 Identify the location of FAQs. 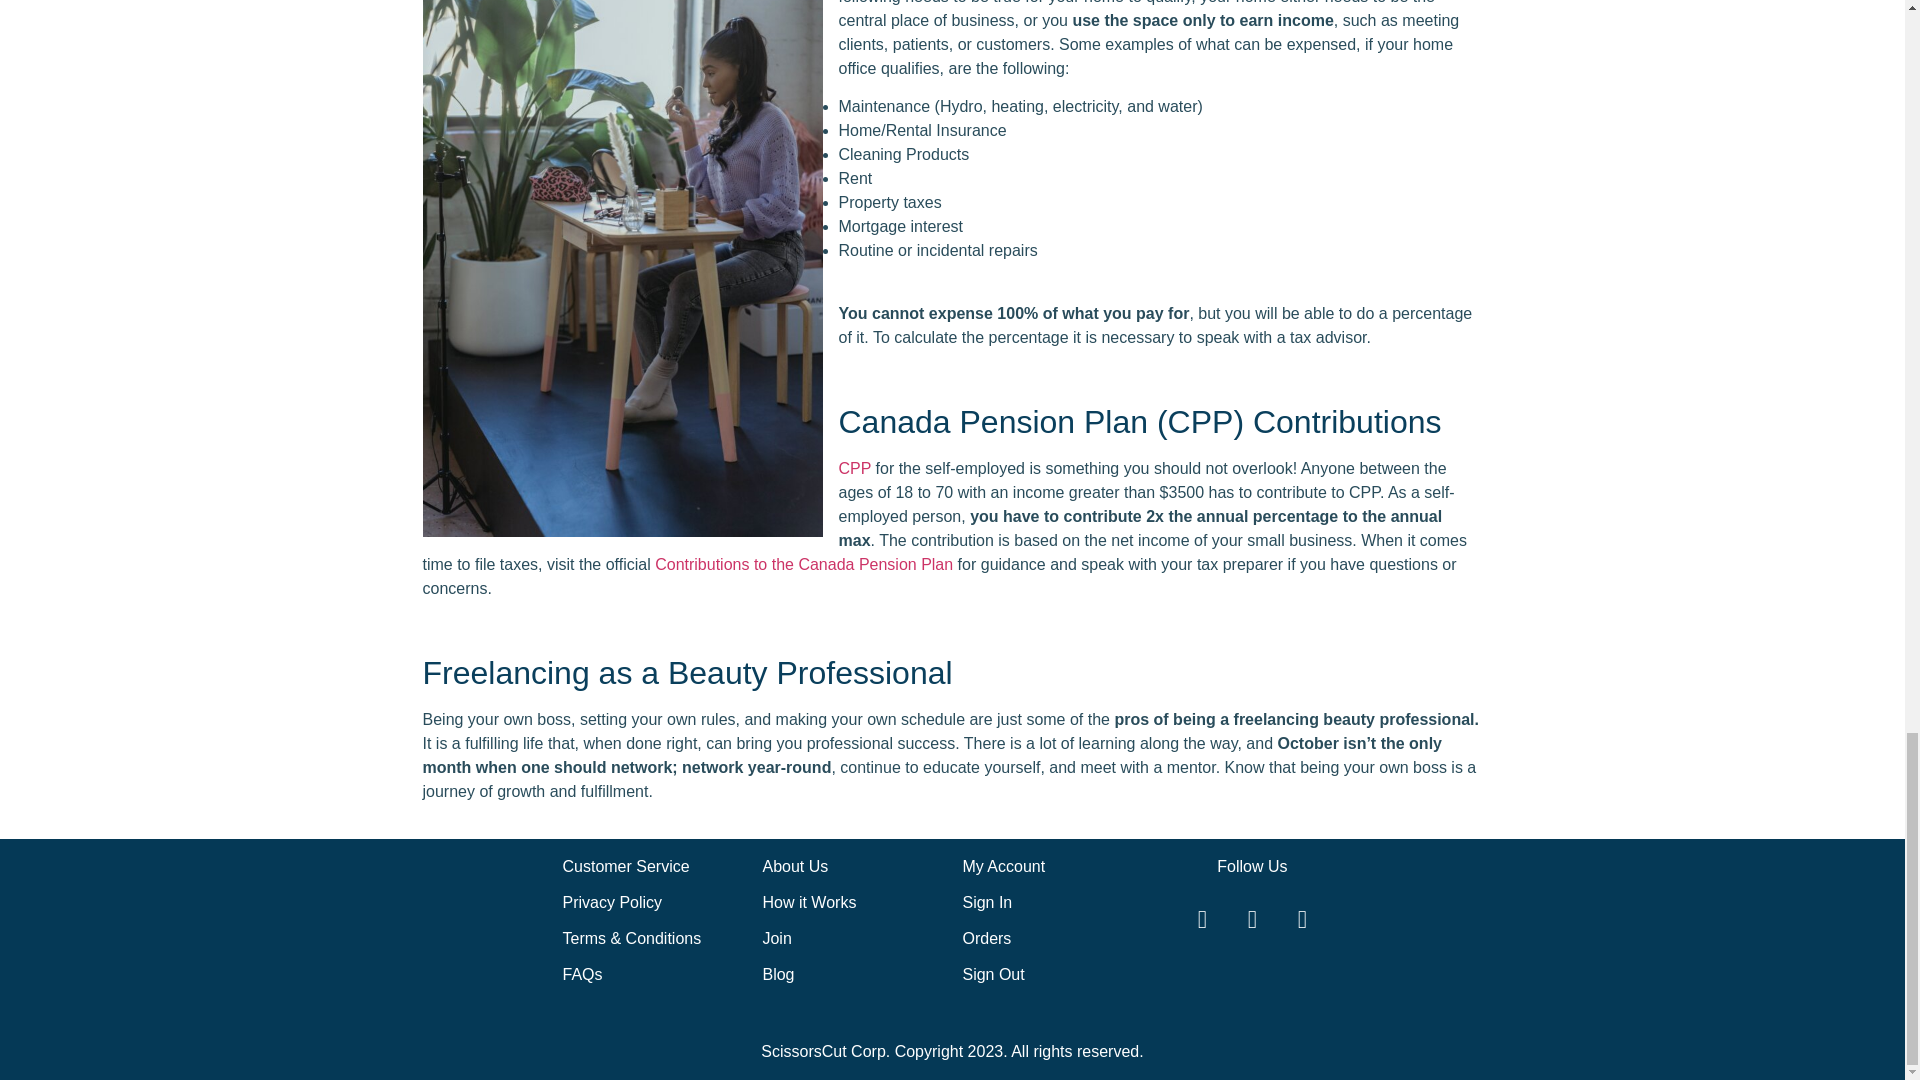
(582, 974).